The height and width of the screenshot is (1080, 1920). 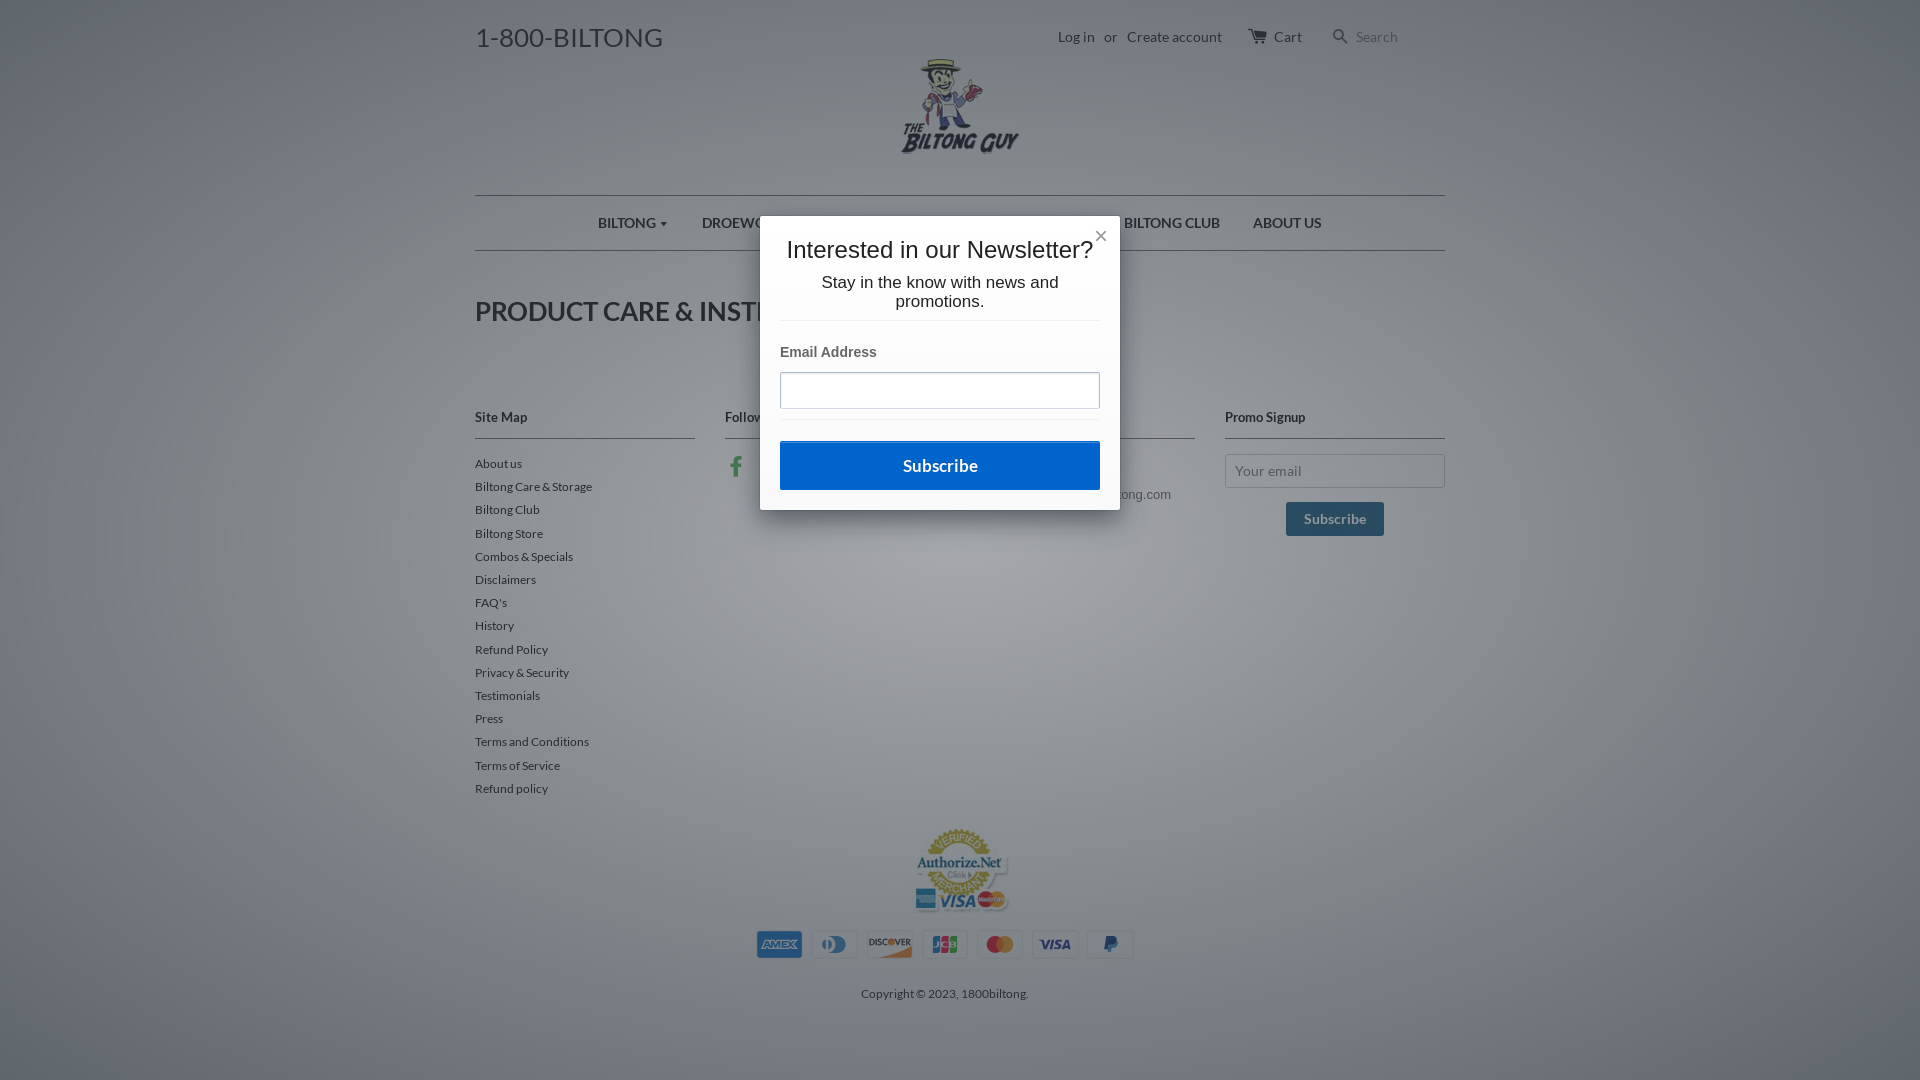 I want to click on Terms of Service, so click(x=518, y=766).